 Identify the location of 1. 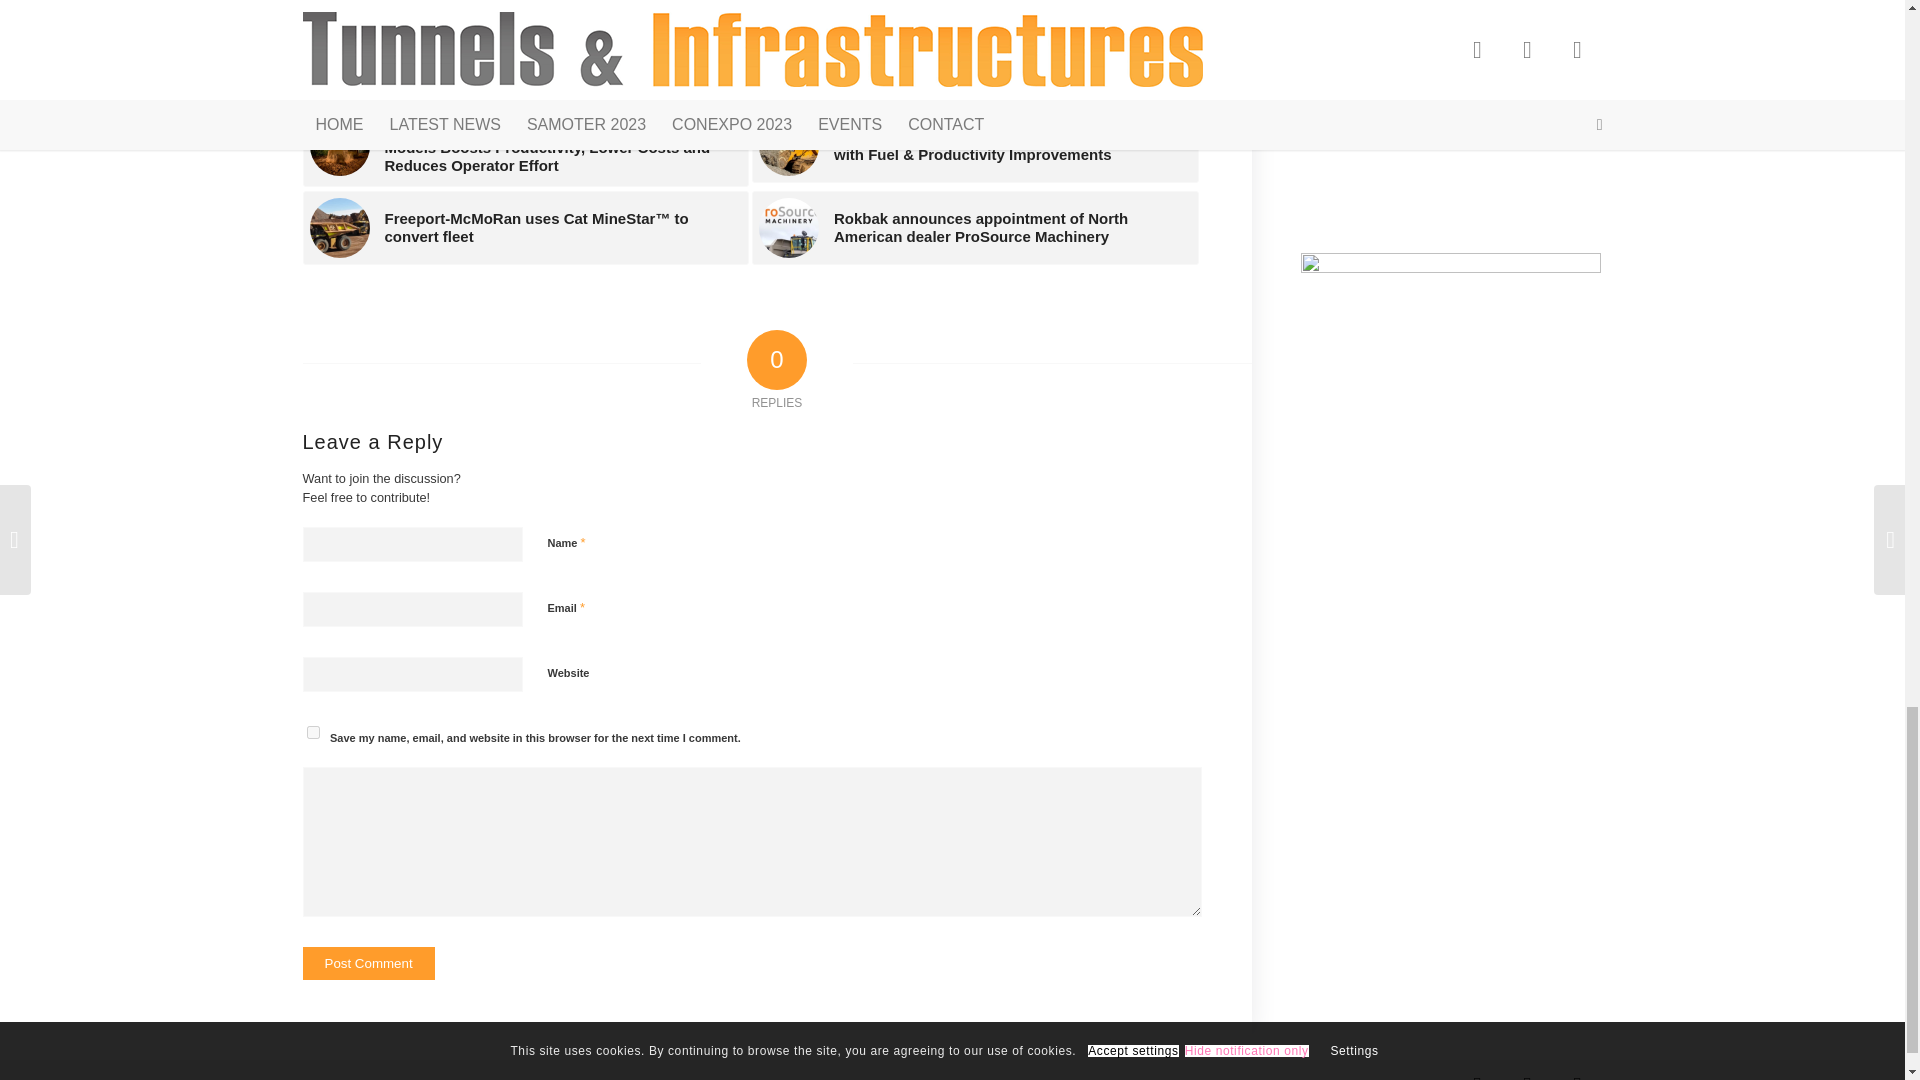
(558, 774).